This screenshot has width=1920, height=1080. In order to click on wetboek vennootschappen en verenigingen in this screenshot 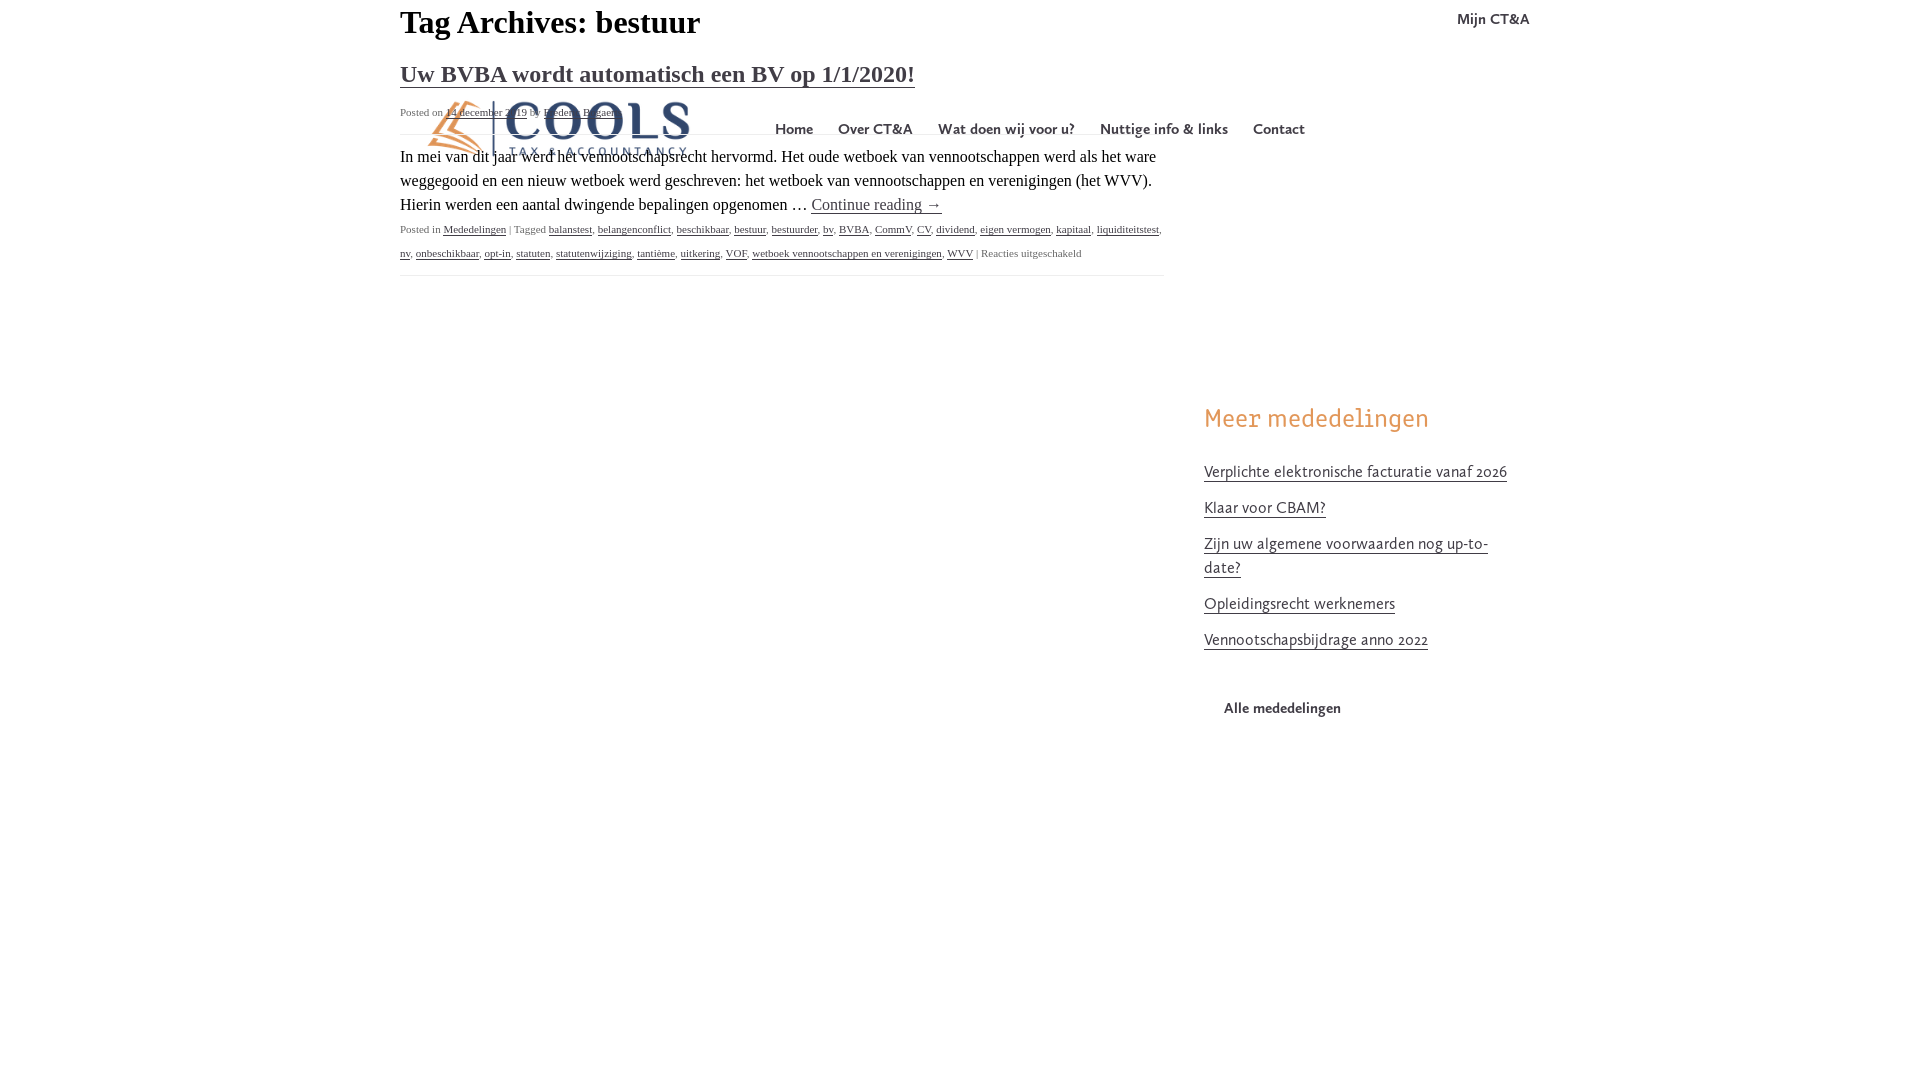, I will do `click(847, 254)`.